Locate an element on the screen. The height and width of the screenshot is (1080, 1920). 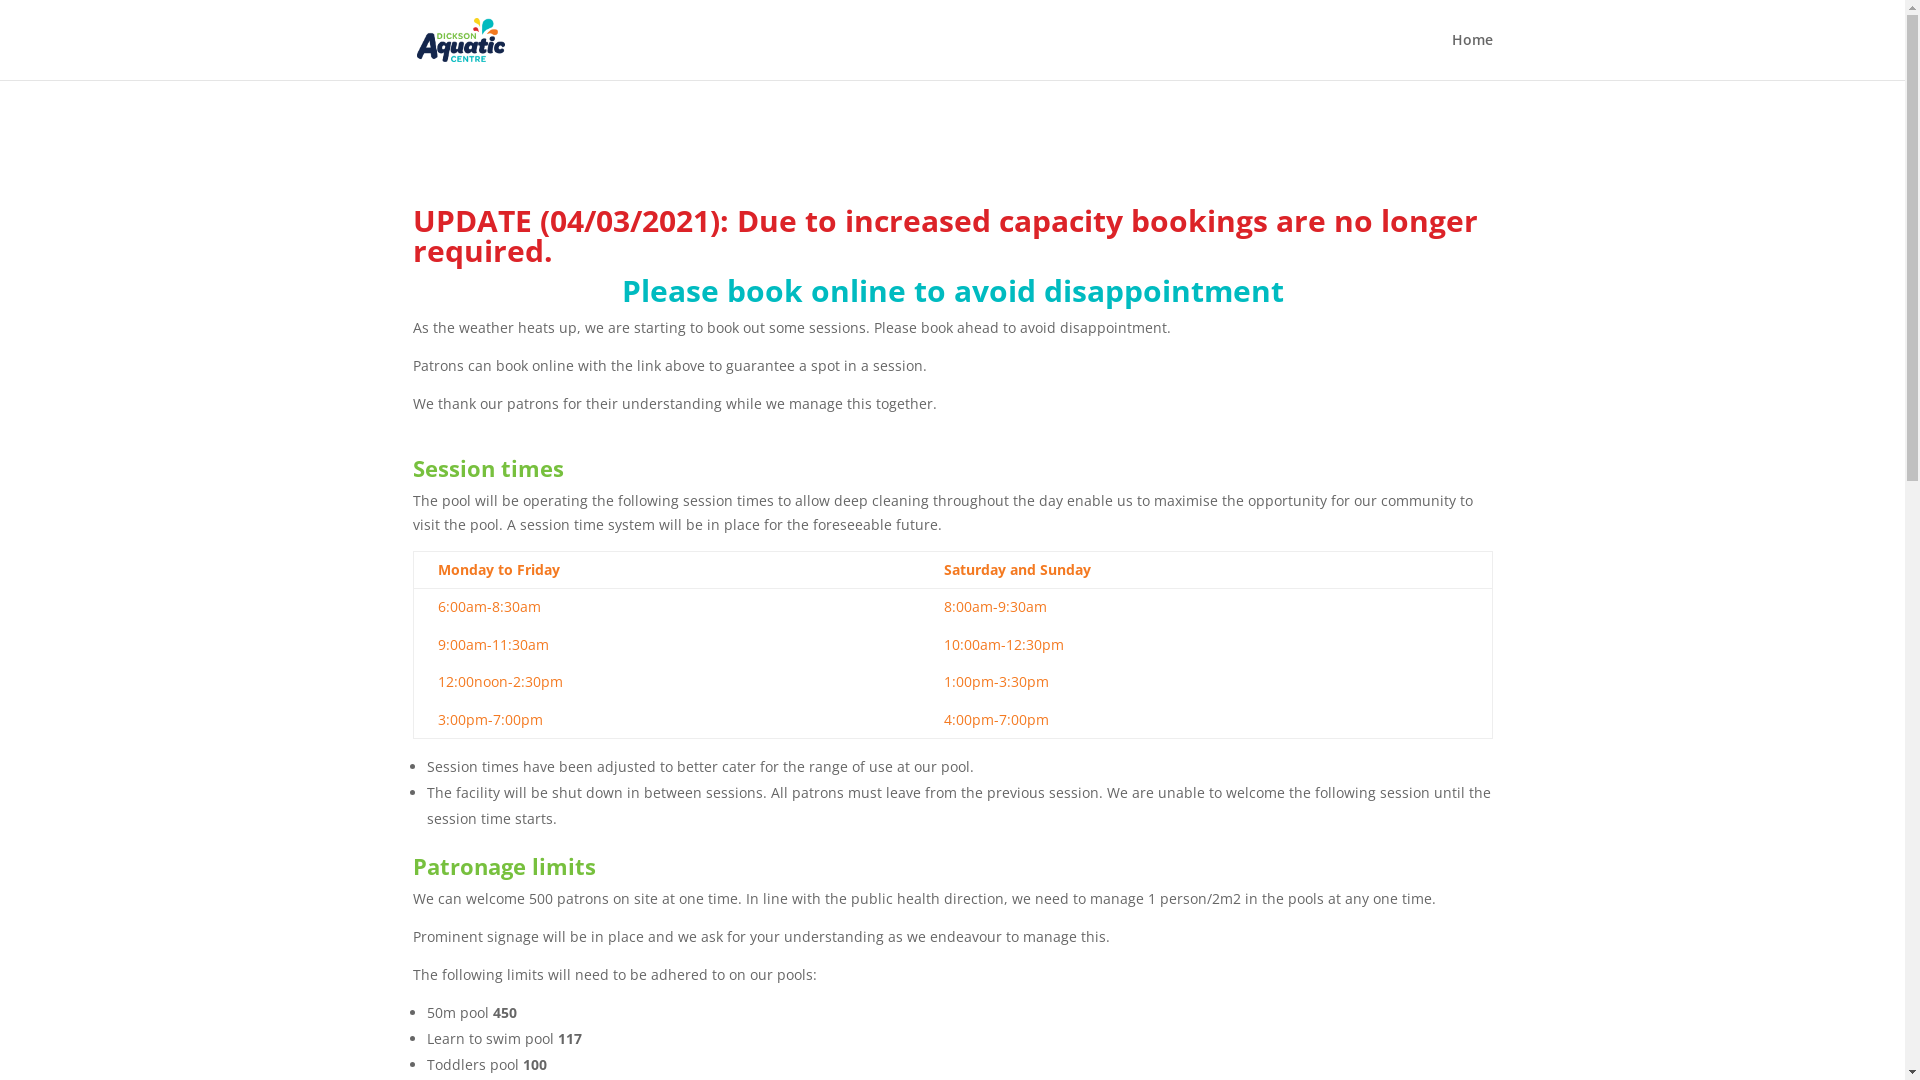
Home is located at coordinates (1472, 56).